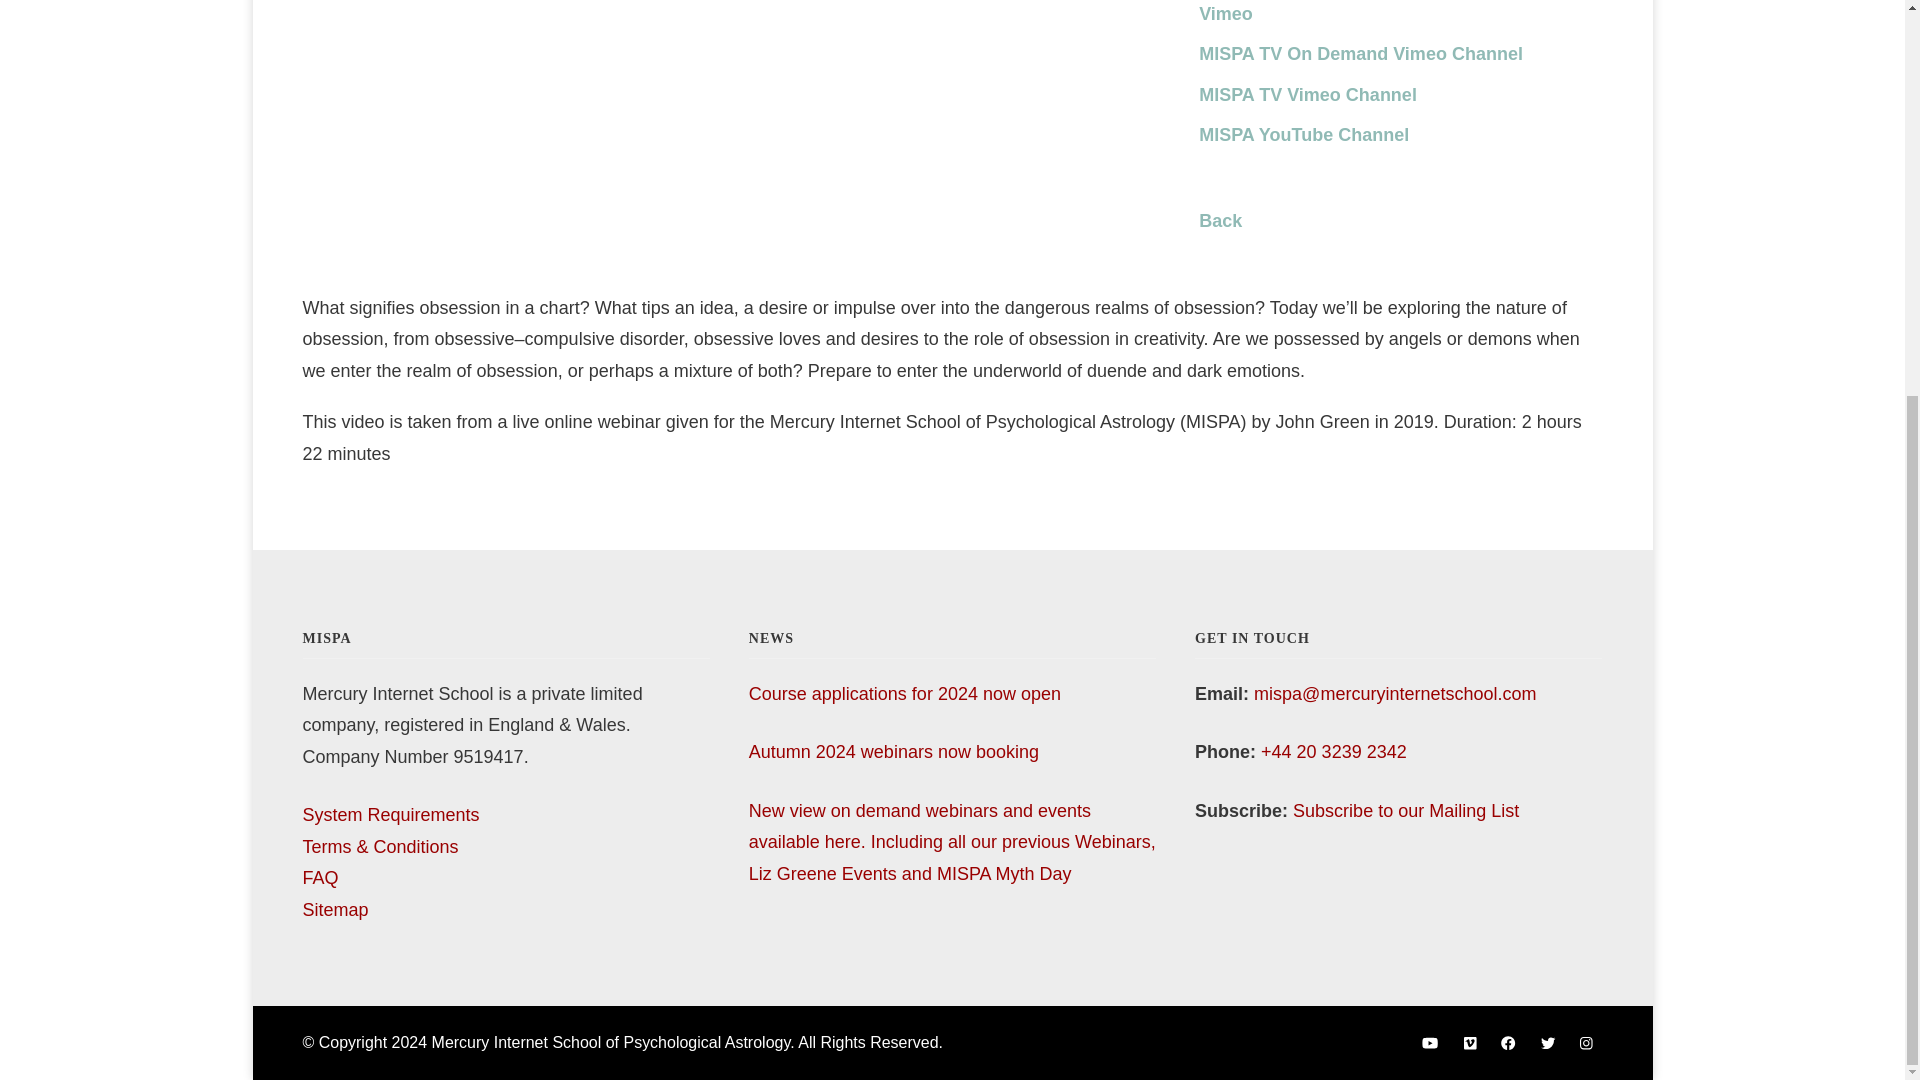 The width and height of the screenshot is (1920, 1080). Describe the element at coordinates (1307, 94) in the screenshot. I see `MISPA TV Vimeo Channel` at that location.